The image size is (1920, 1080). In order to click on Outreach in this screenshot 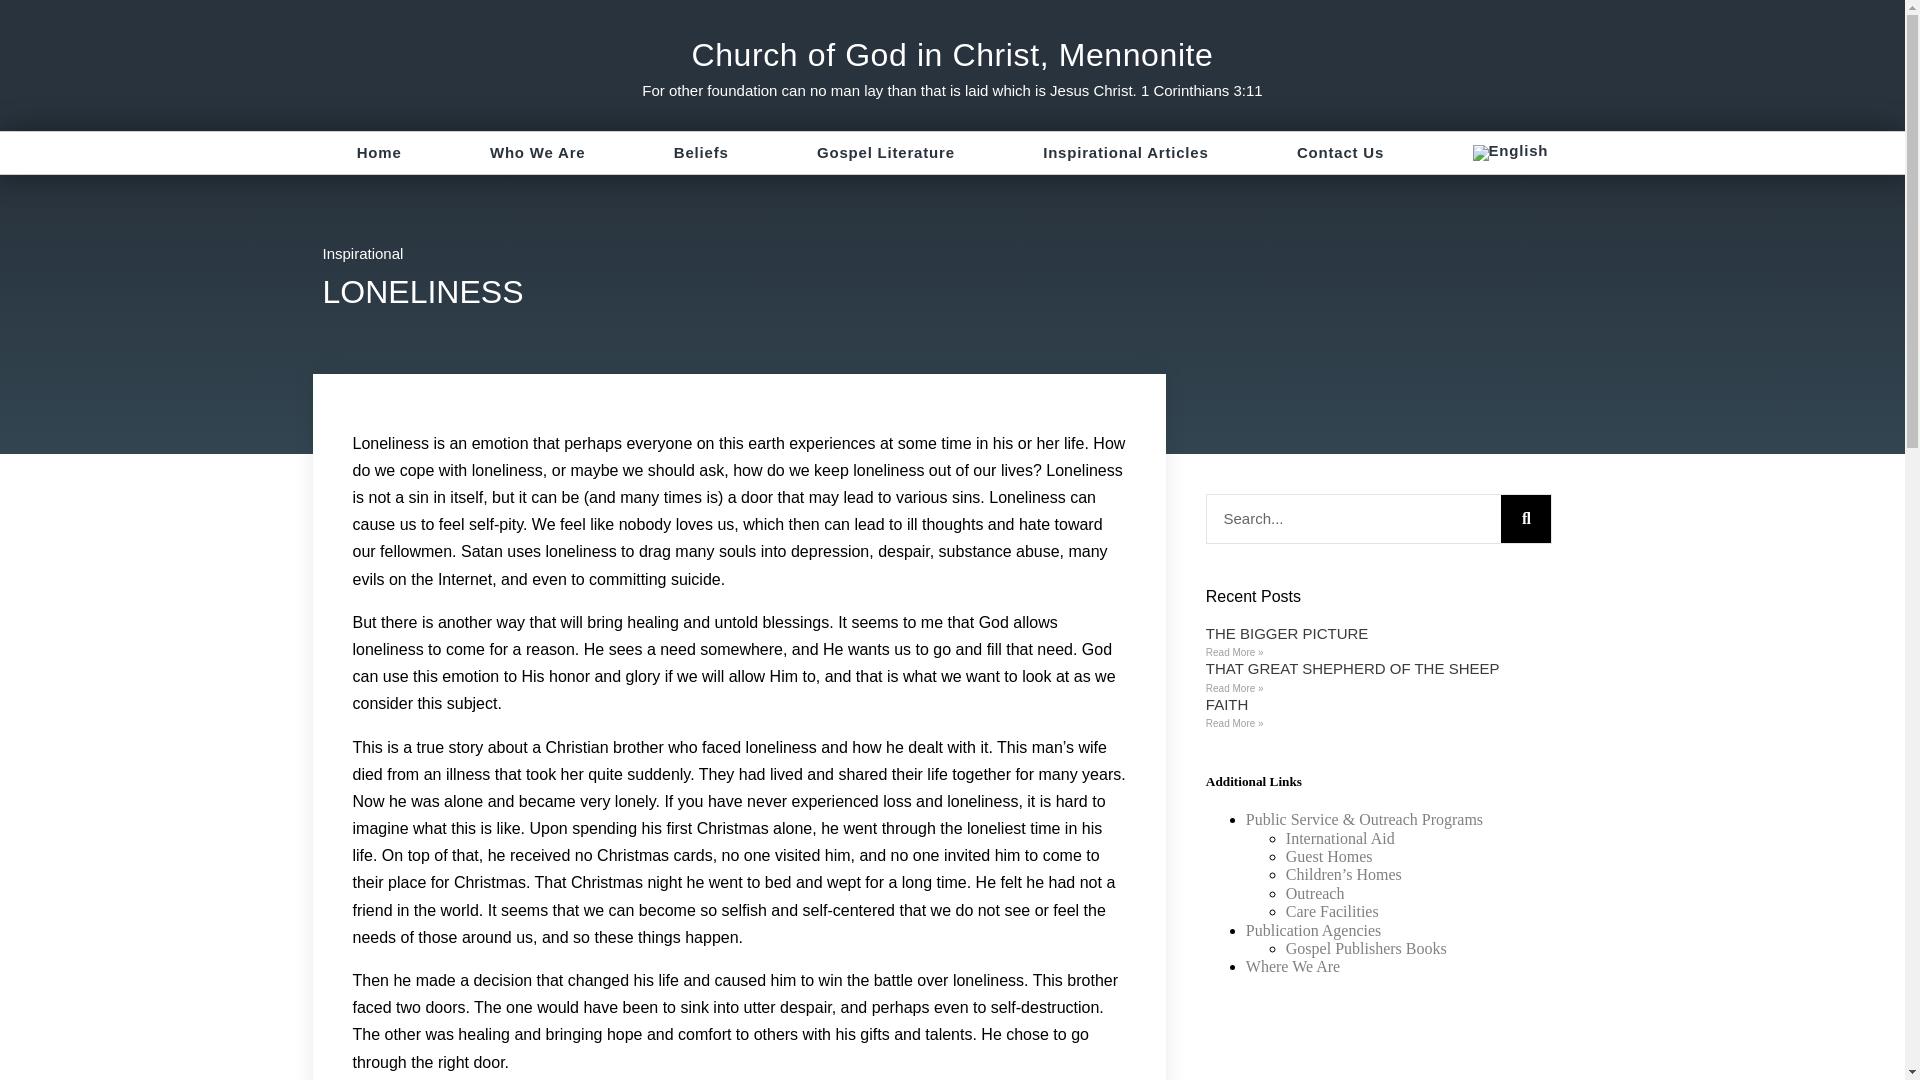, I will do `click(1316, 892)`.